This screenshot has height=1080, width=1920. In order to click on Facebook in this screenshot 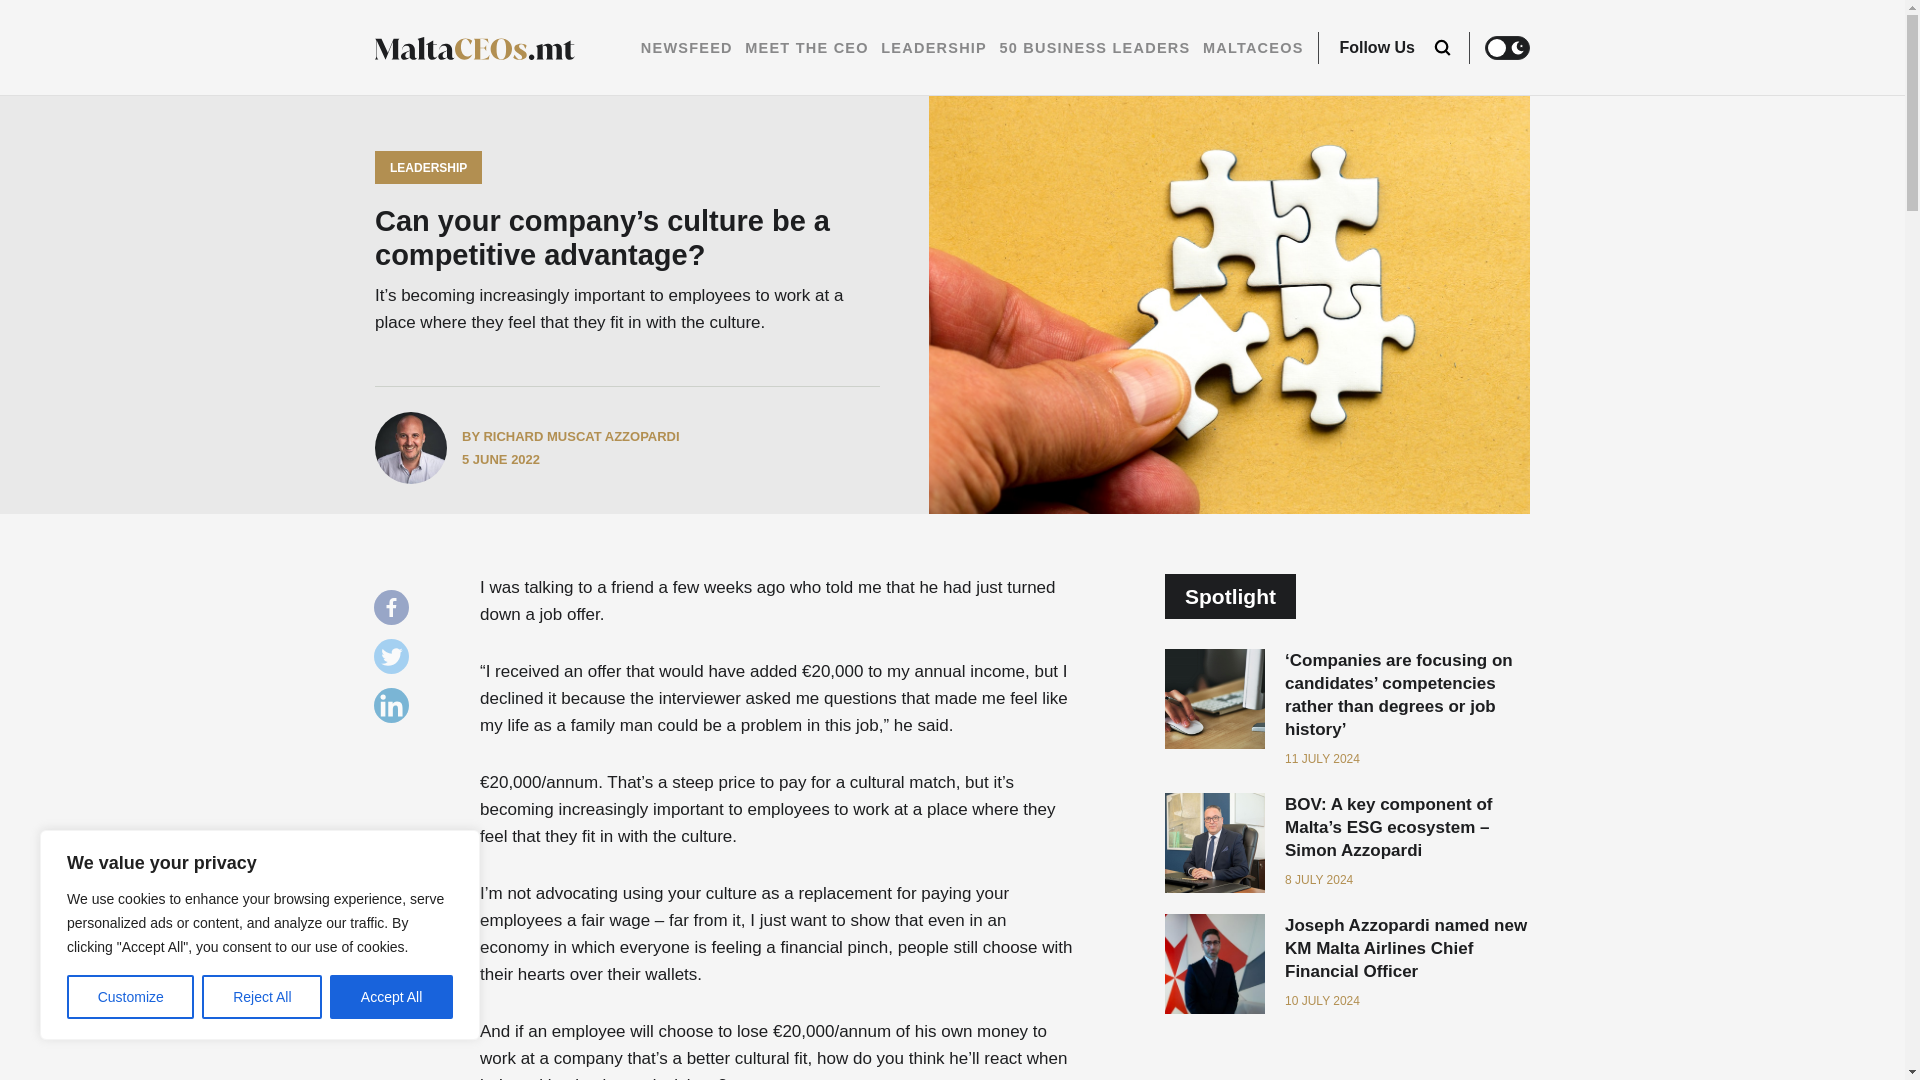, I will do `click(396, 612)`.